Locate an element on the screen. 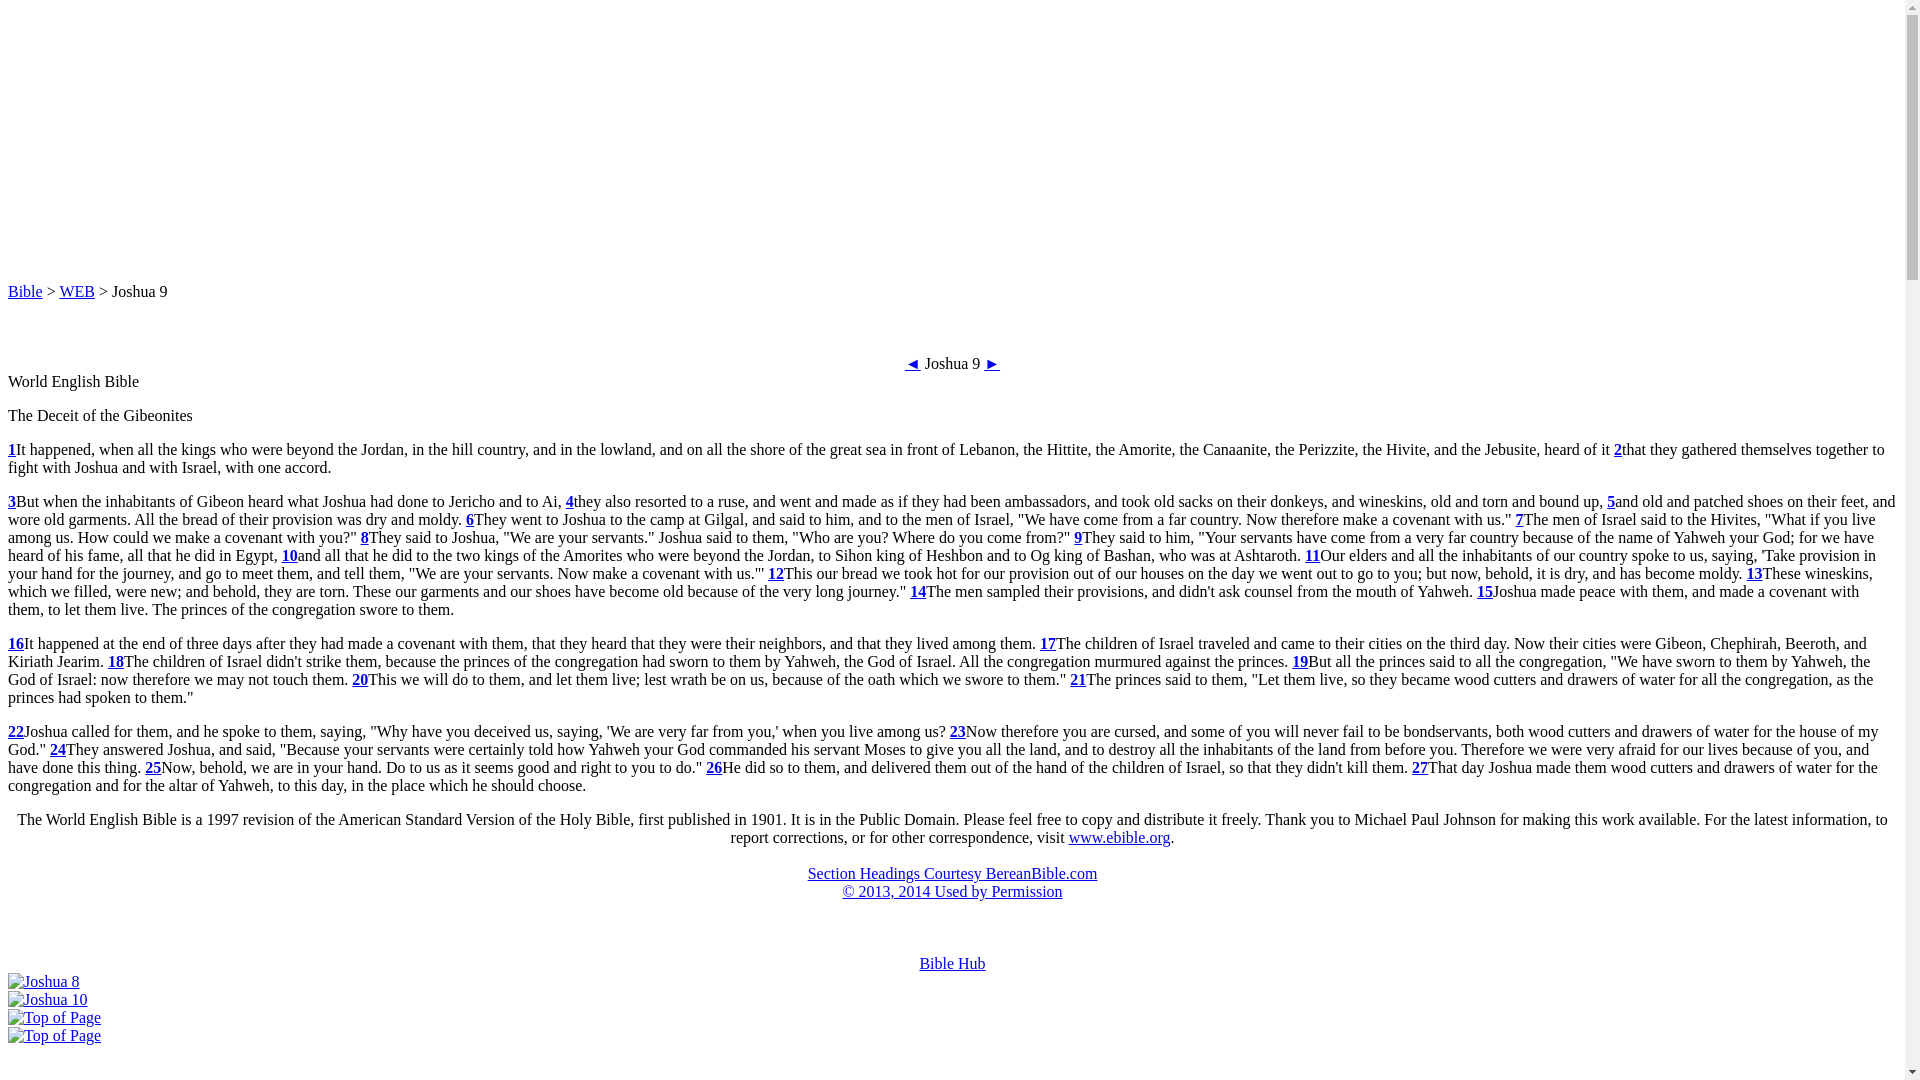 Image resolution: width=1920 pixels, height=1080 pixels. Bible is located at coordinates (24, 291).